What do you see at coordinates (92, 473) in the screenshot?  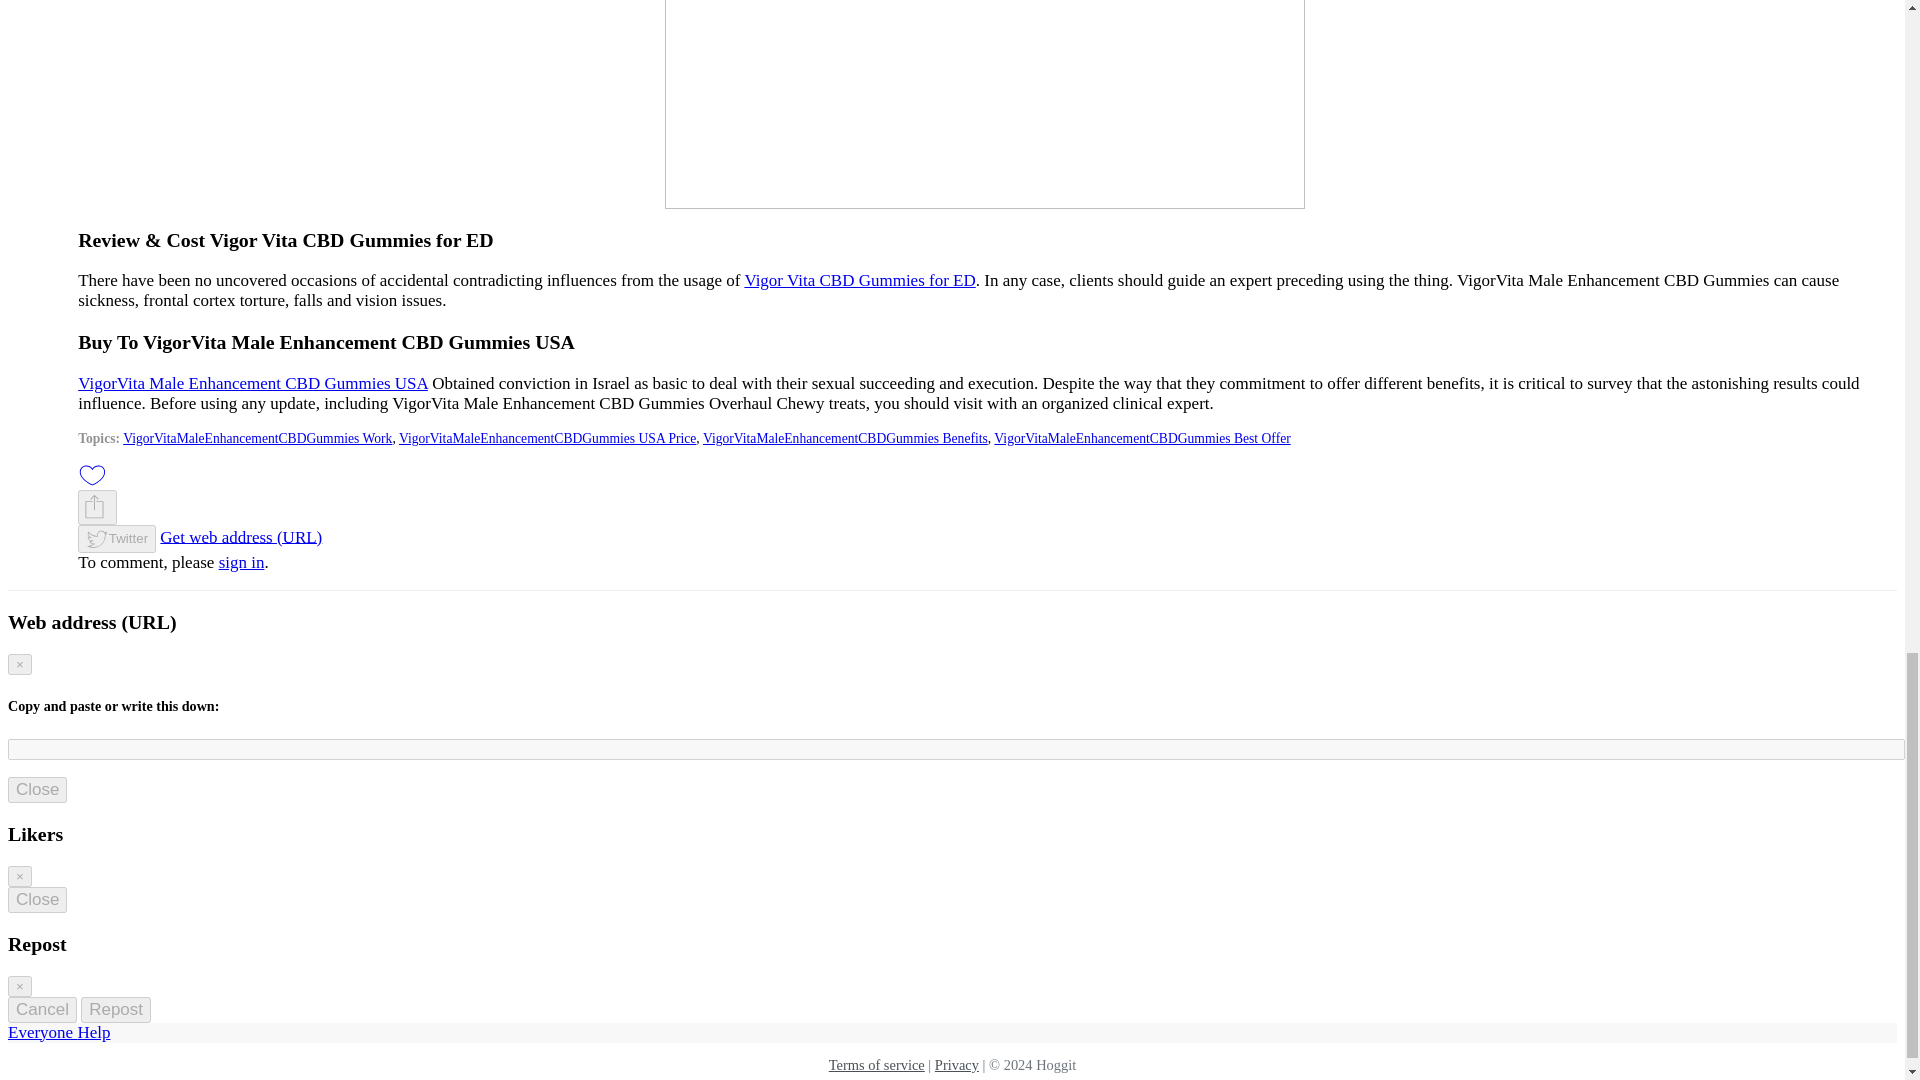 I see `Like` at bounding box center [92, 473].